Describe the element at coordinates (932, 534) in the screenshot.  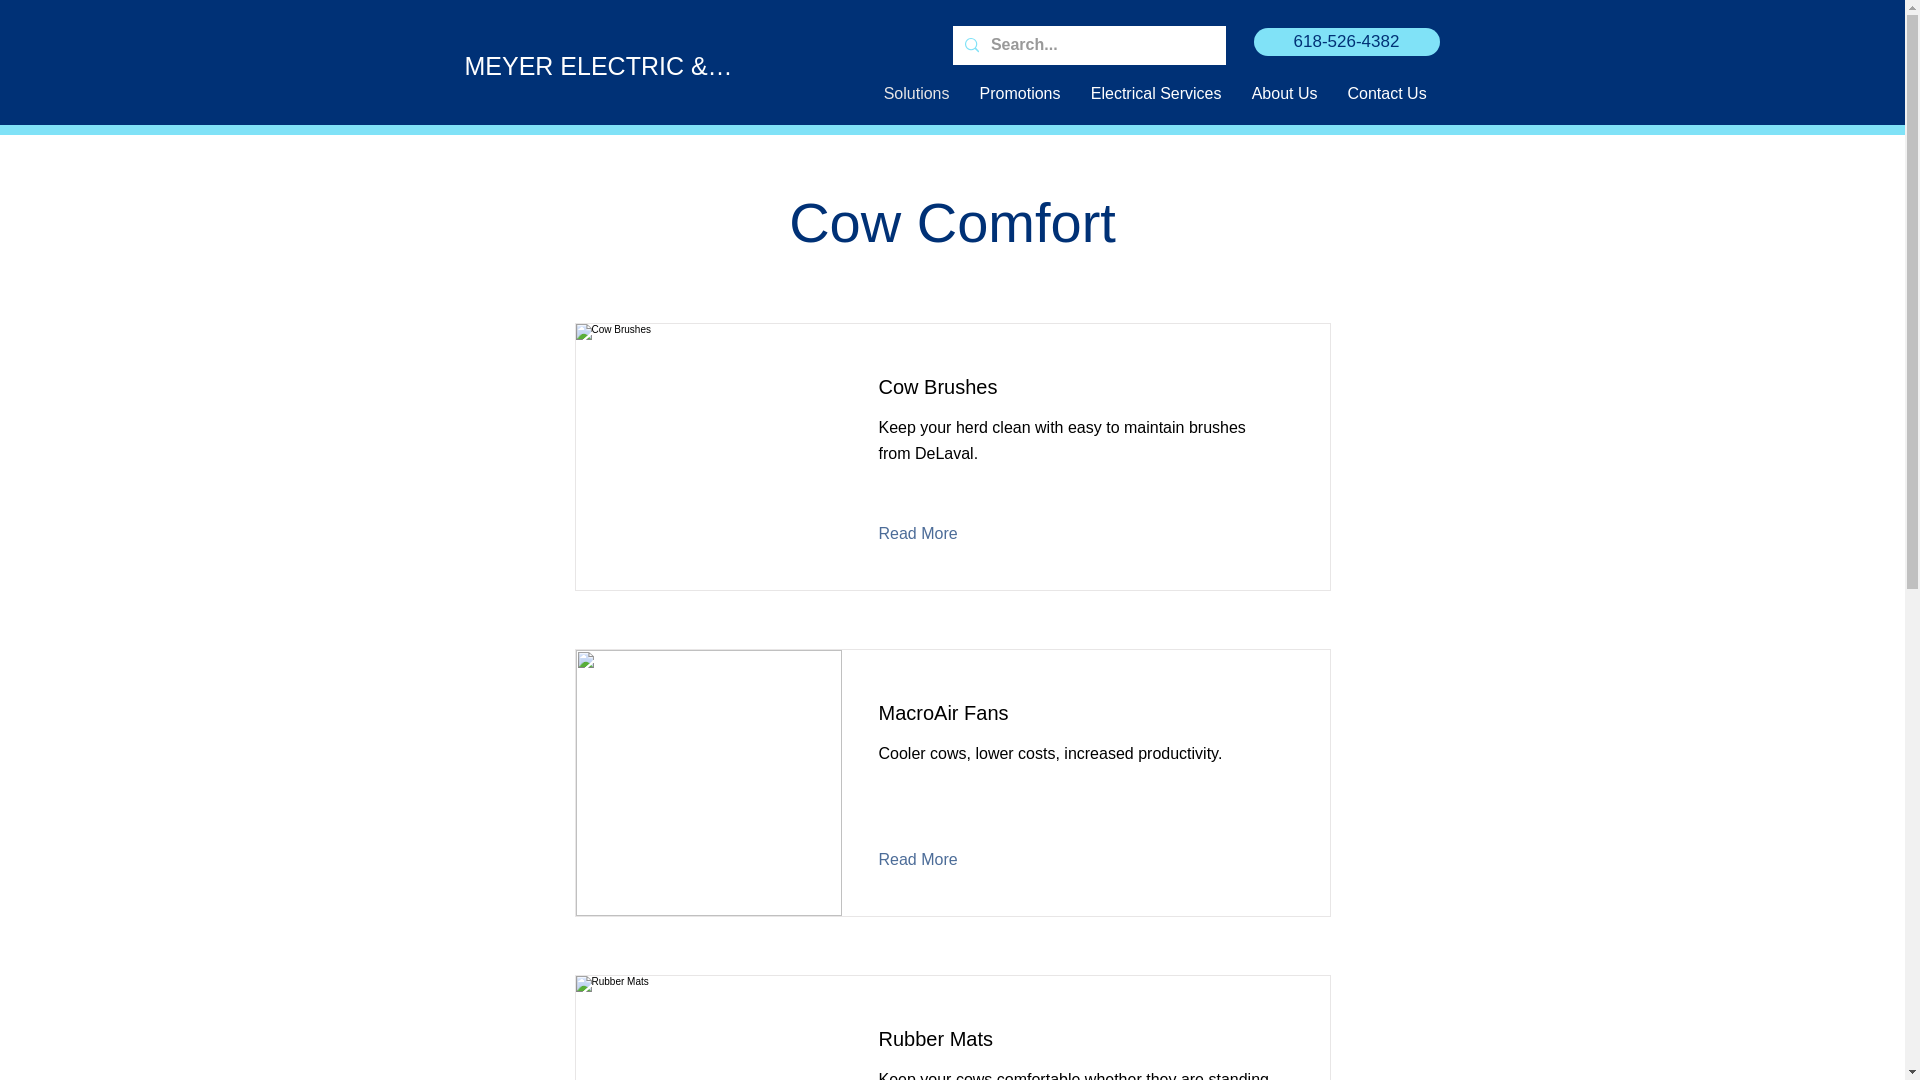
I see `Read More` at that location.